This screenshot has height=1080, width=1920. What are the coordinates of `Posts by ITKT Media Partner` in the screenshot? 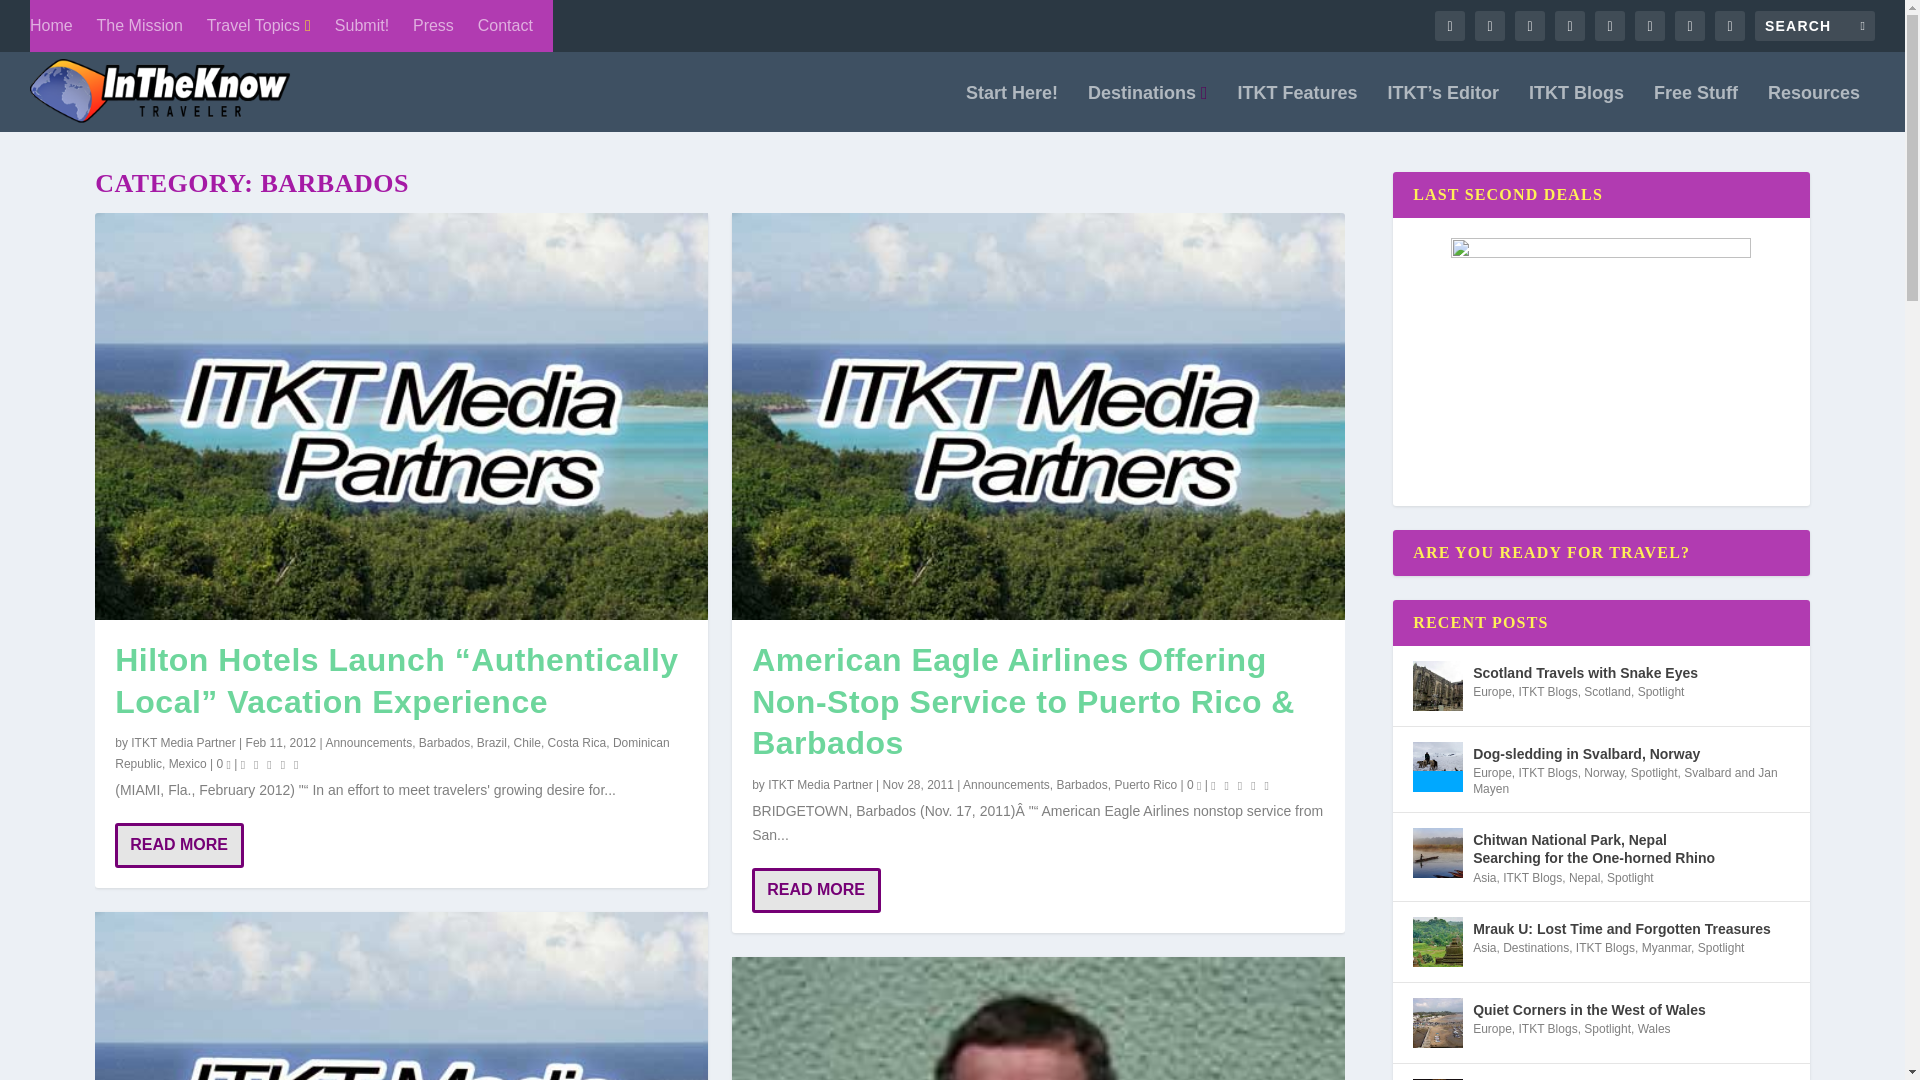 It's located at (182, 742).